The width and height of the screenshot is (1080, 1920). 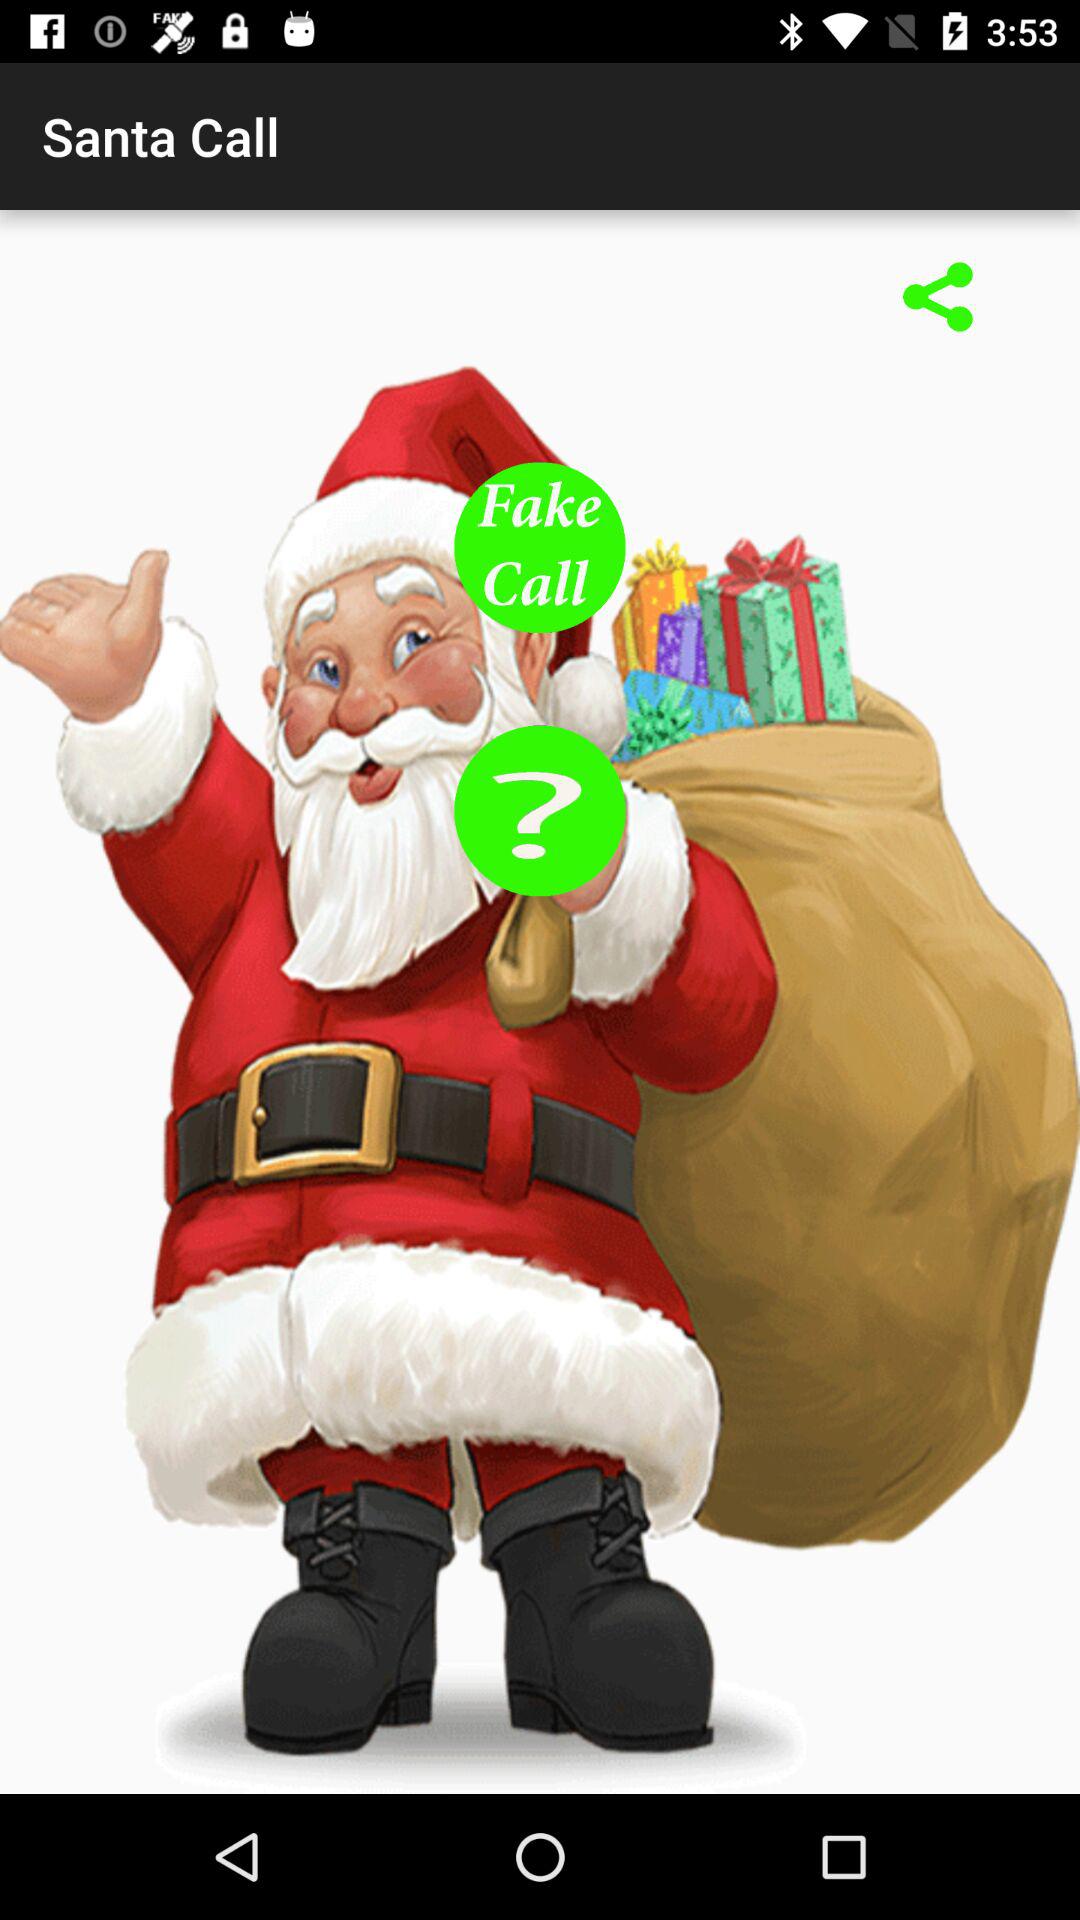 What do you see at coordinates (540, 548) in the screenshot?
I see `request fake call` at bounding box center [540, 548].